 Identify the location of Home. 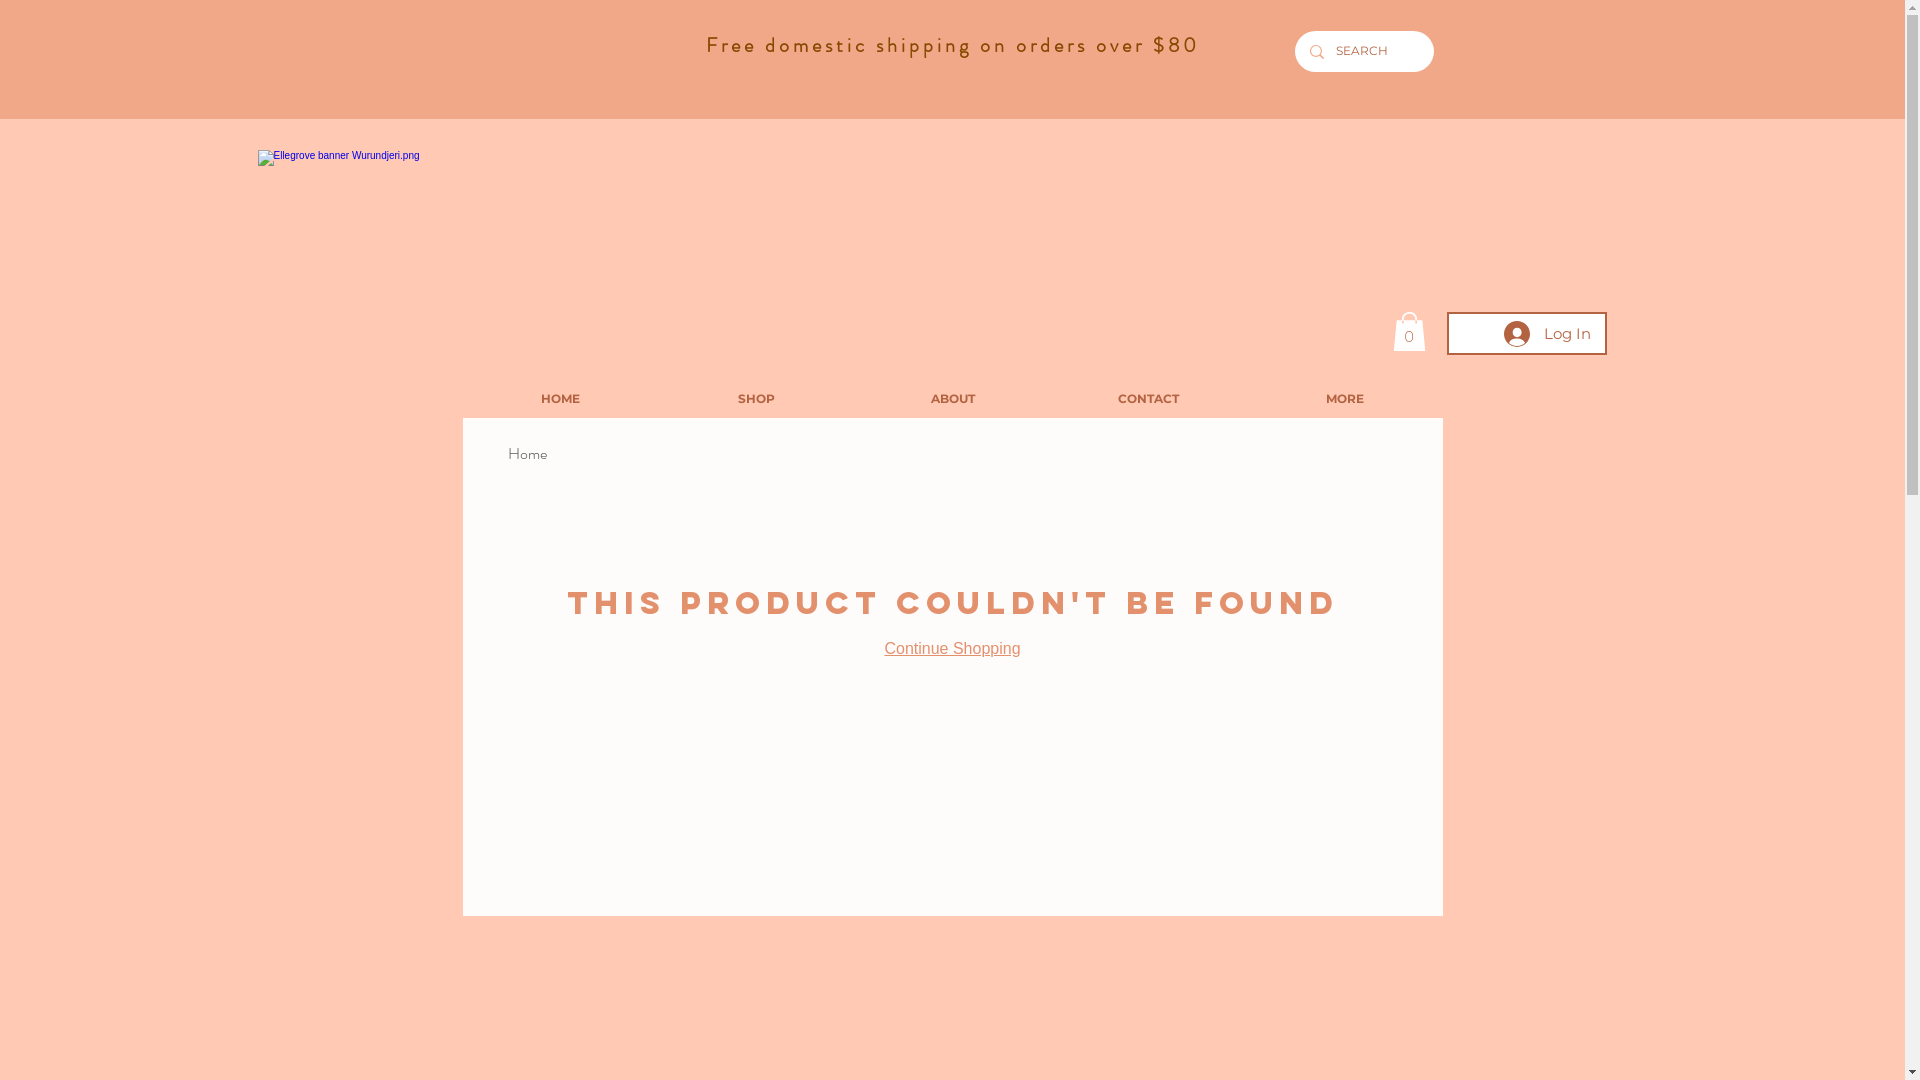
(528, 454).